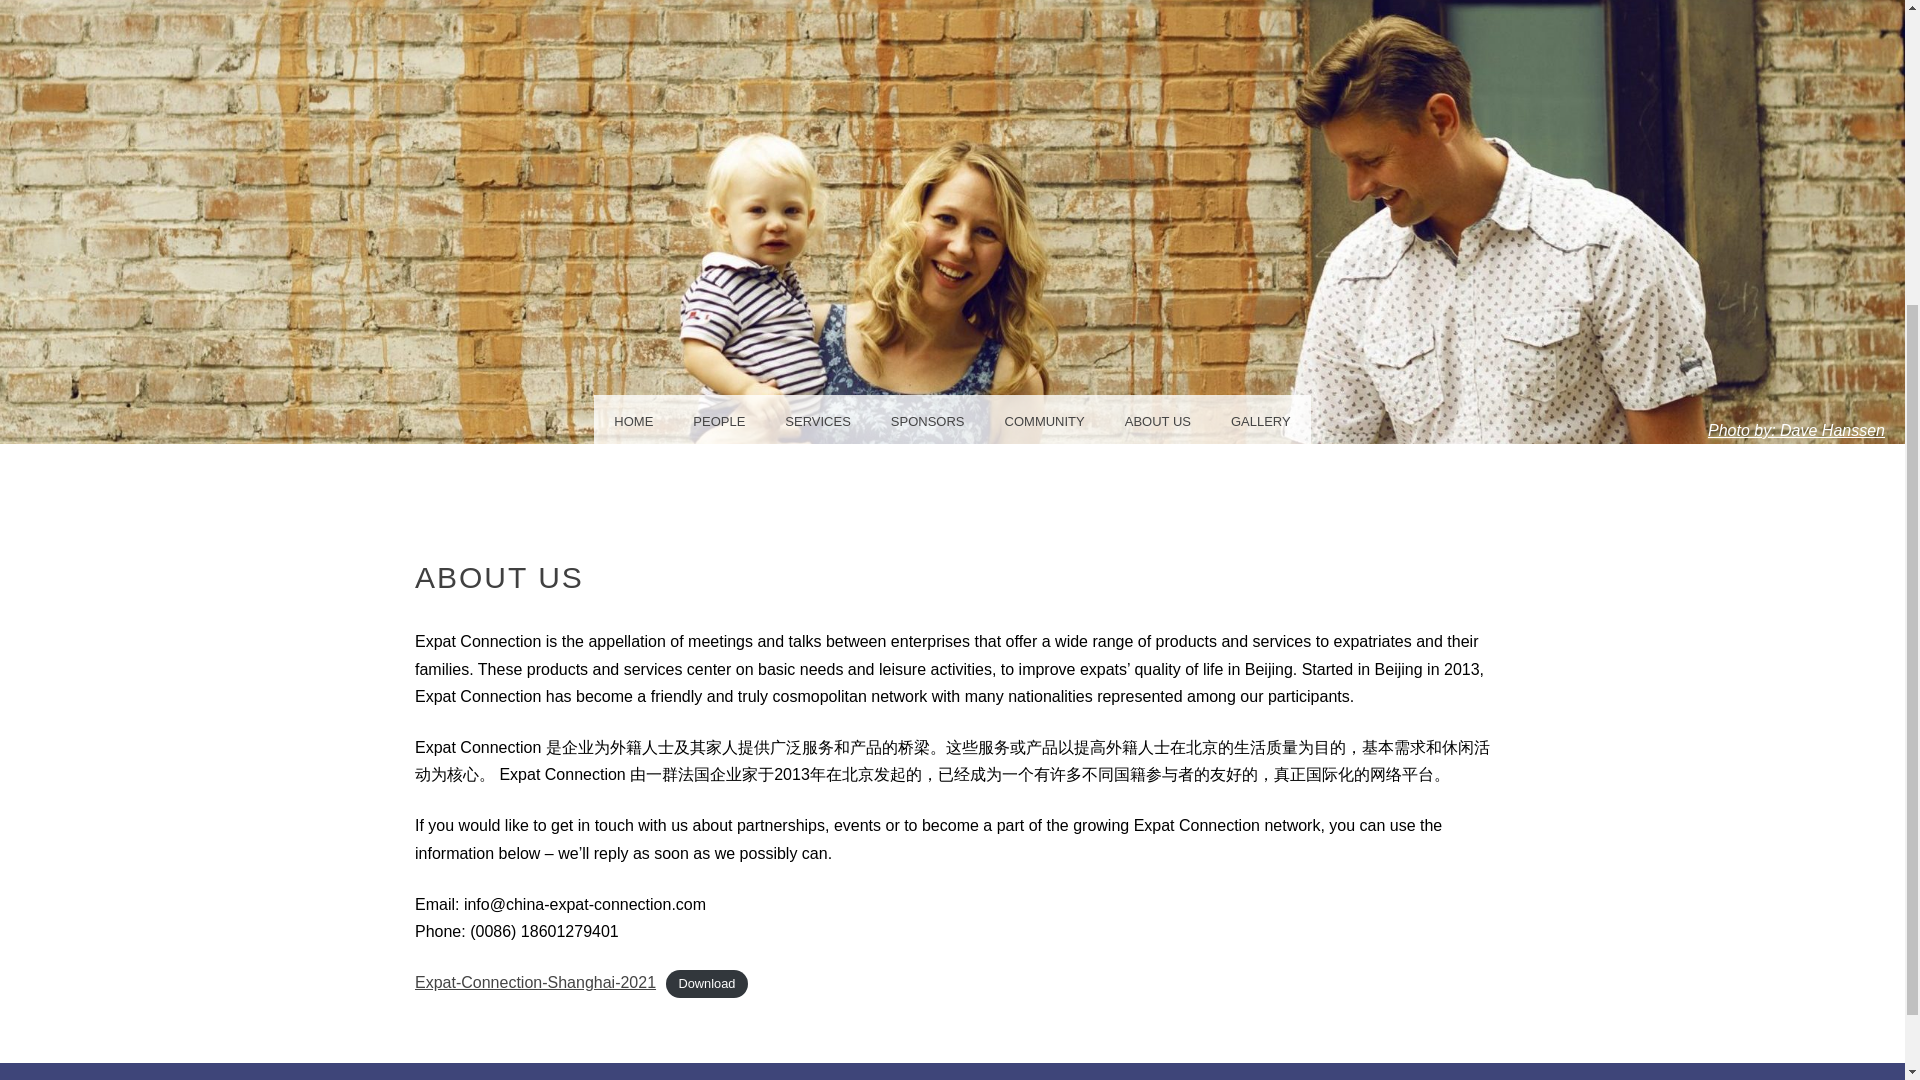 The width and height of the screenshot is (1920, 1080). Describe the element at coordinates (633, 419) in the screenshot. I see `HOME` at that location.